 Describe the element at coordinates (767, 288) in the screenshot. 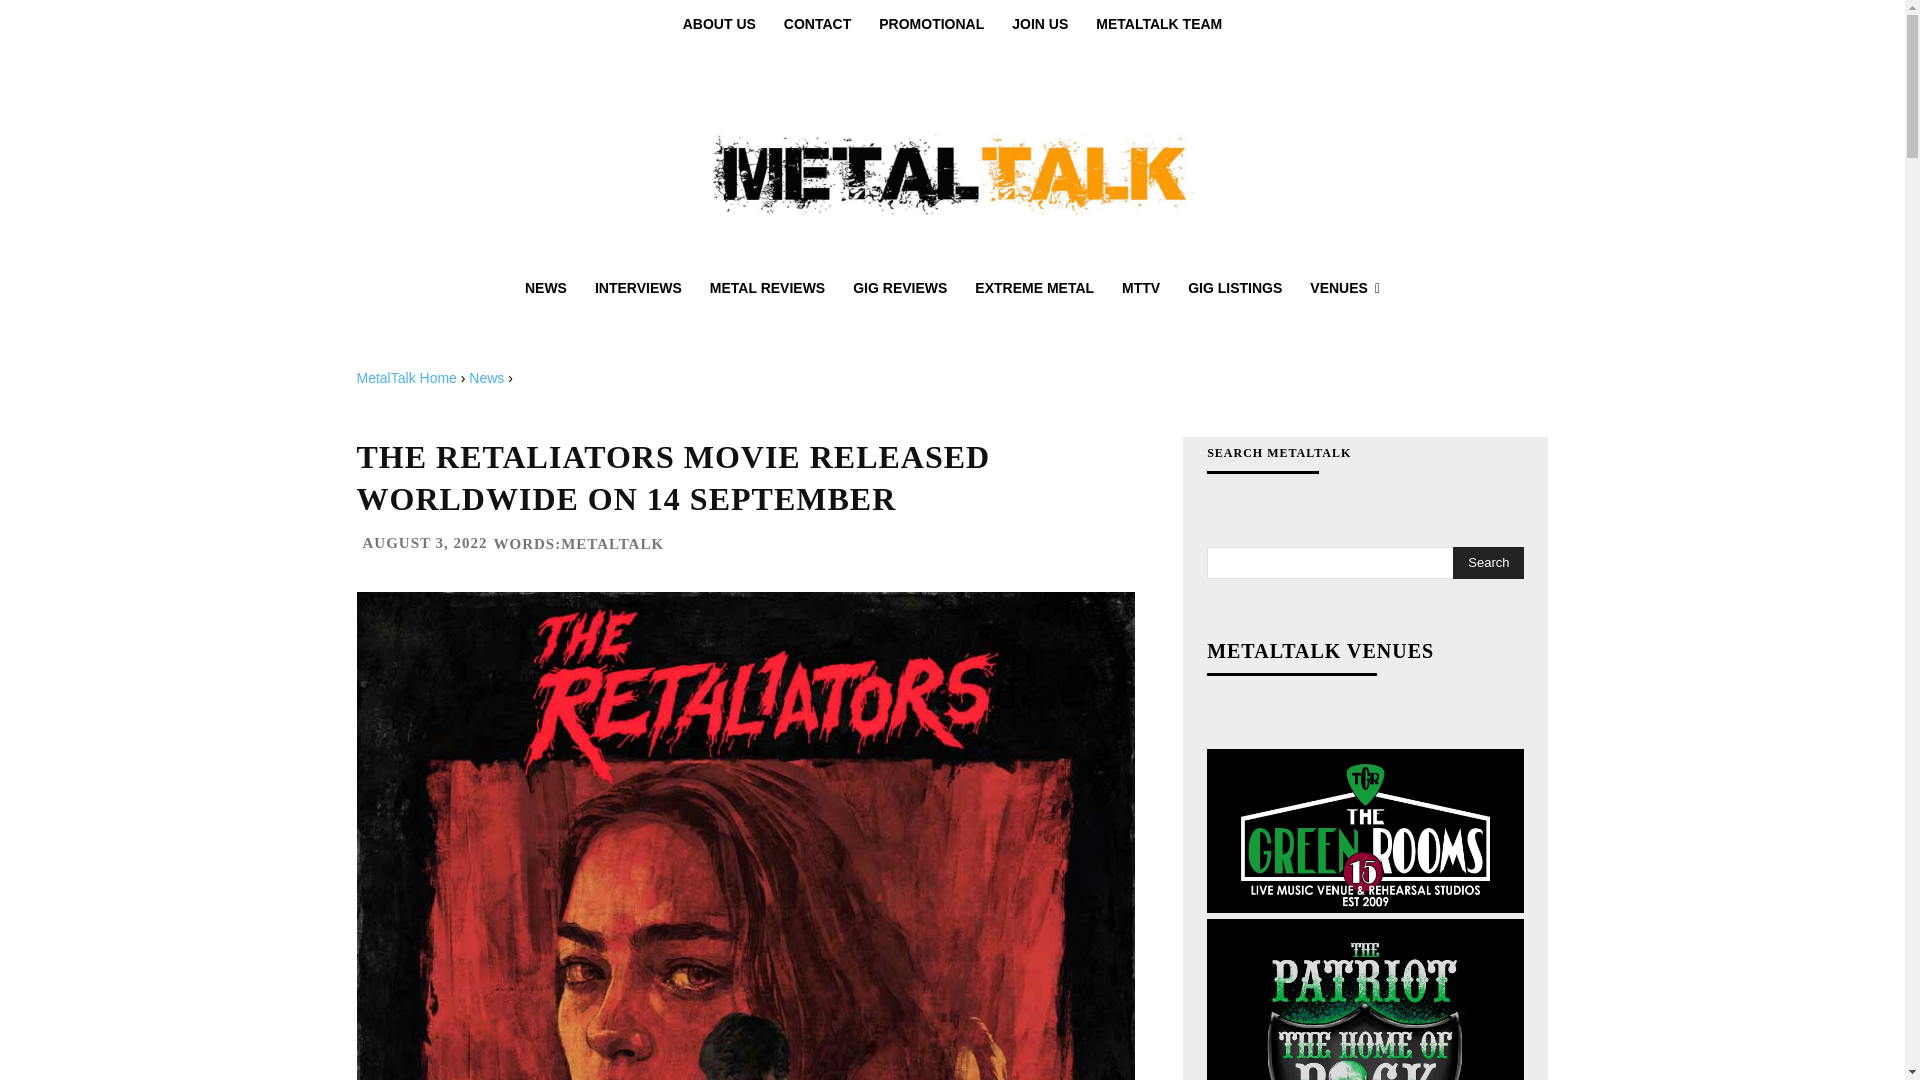

I see `METAL REVIEWS` at that location.